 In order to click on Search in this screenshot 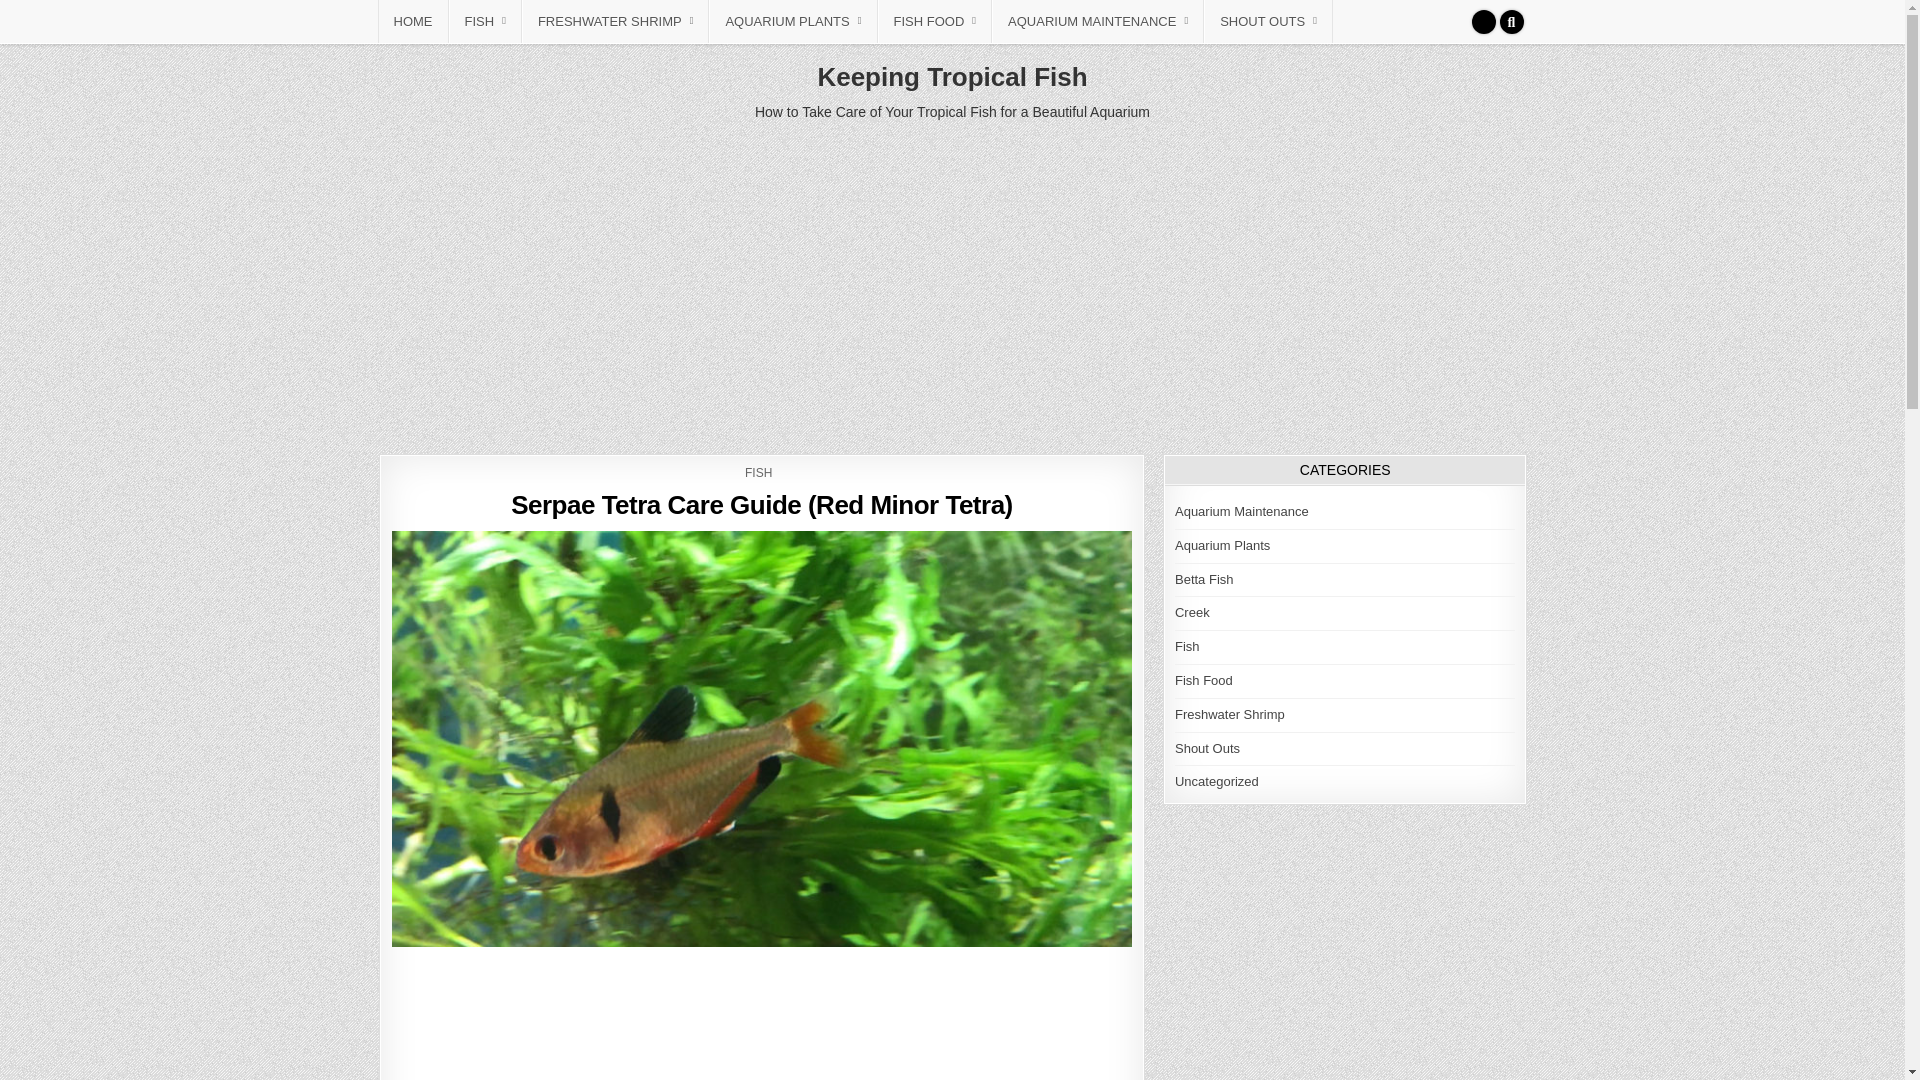, I will do `click(1512, 21)`.